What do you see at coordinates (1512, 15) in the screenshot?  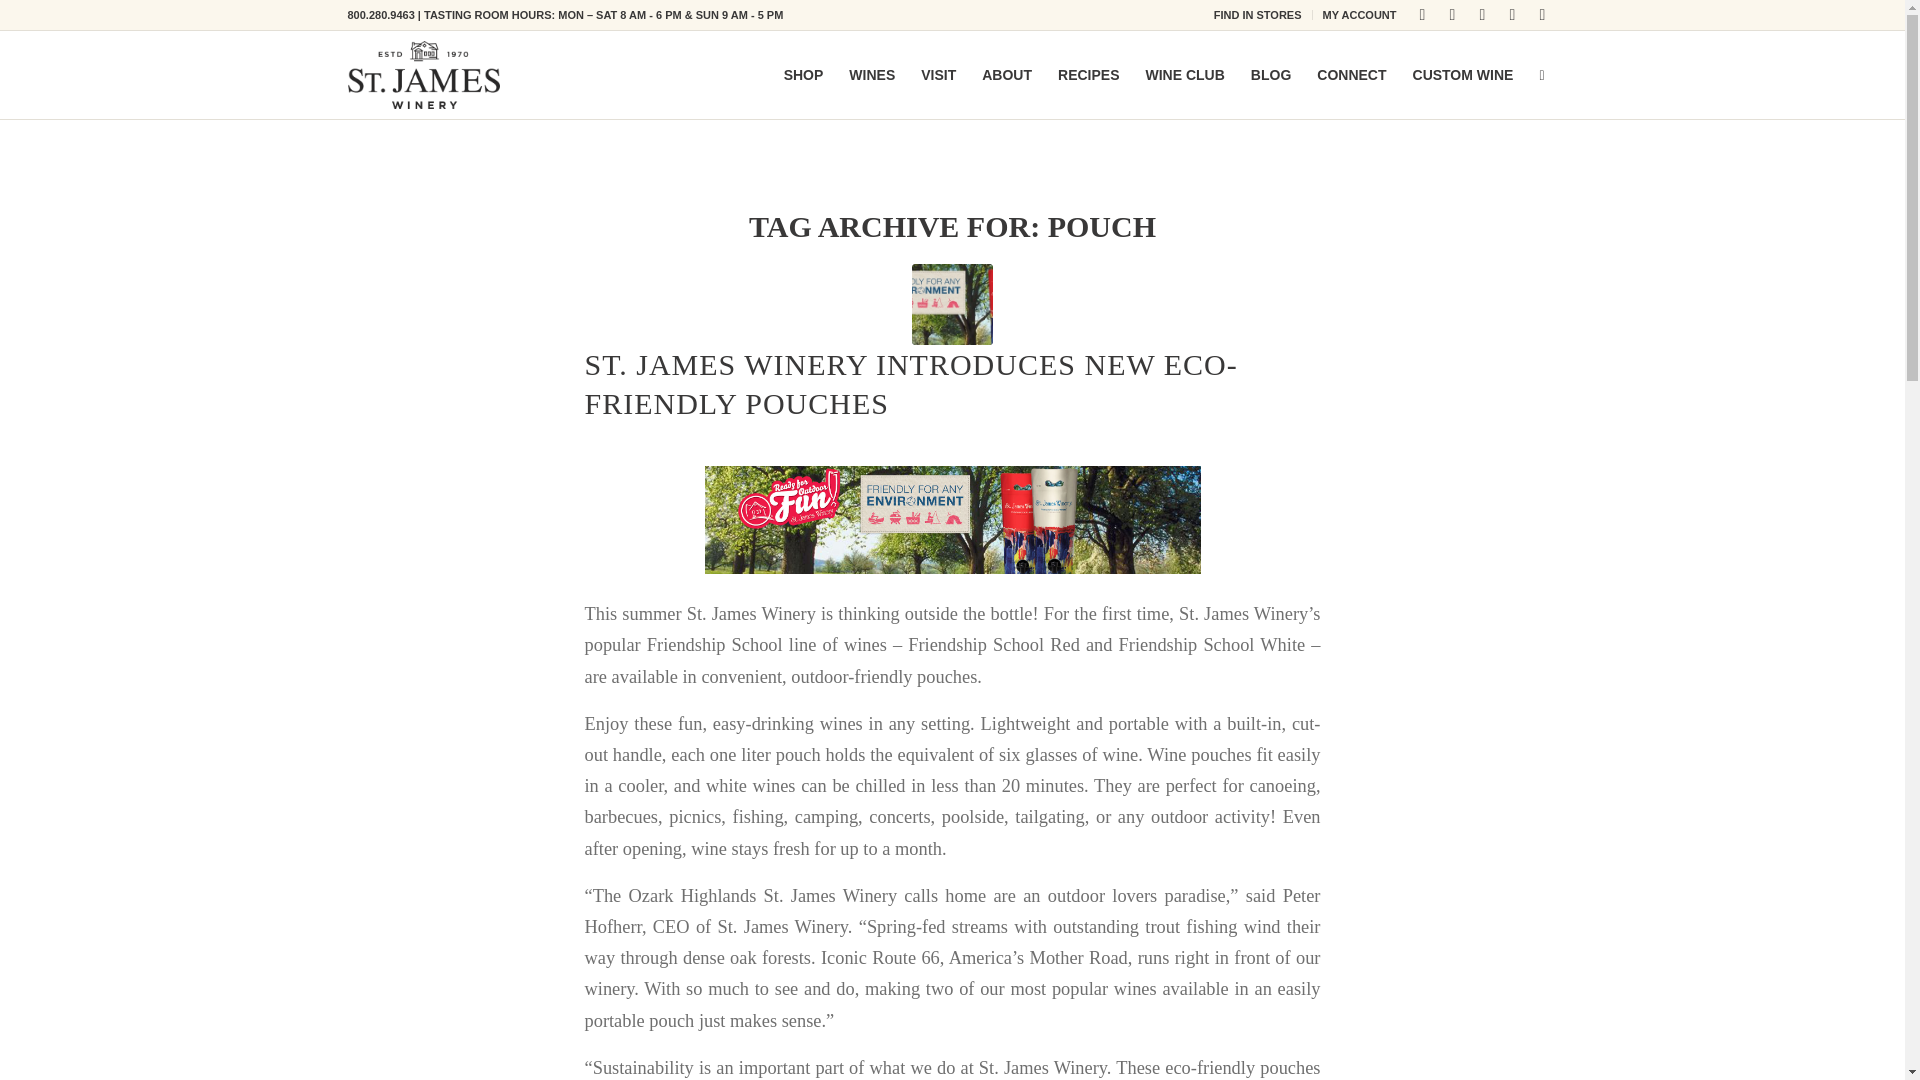 I see `Youtube` at bounding box center [1512, 15].